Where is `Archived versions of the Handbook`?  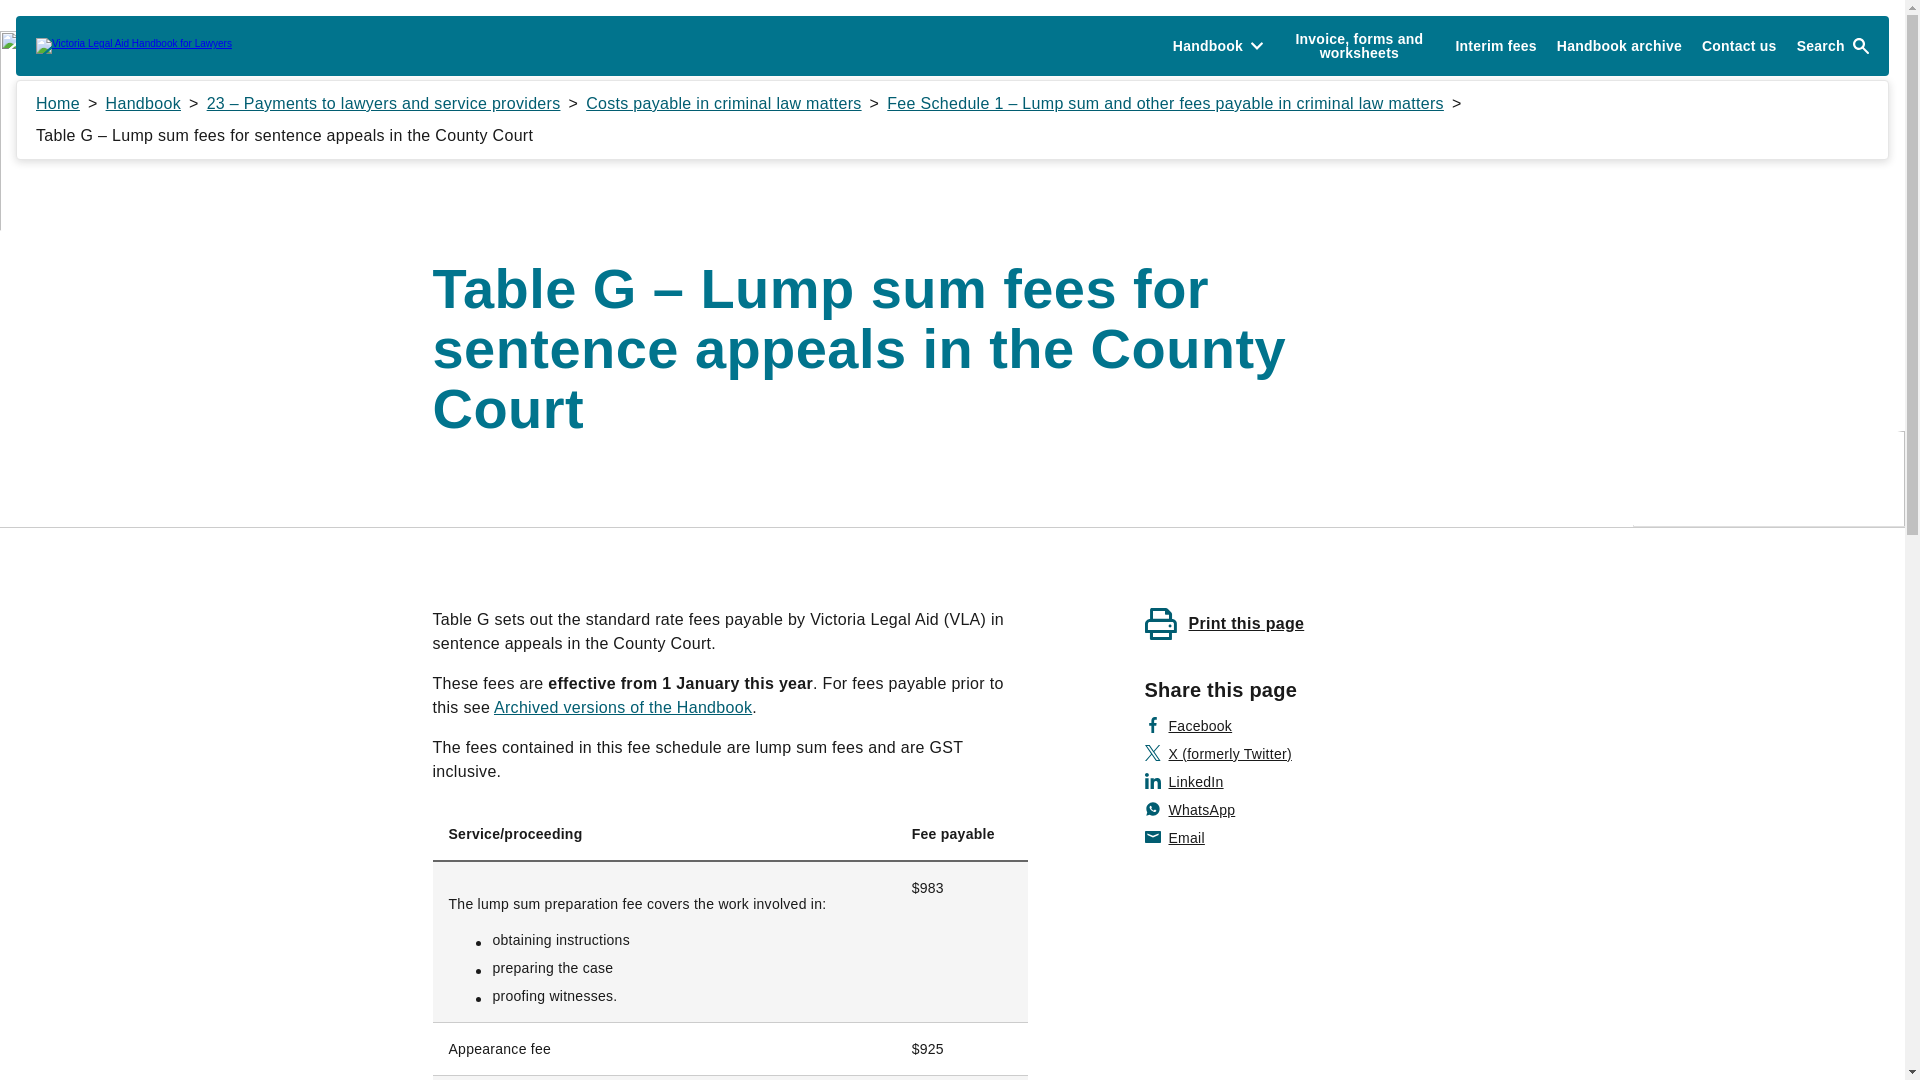
Archived versions of the Handbook is located at coordinates (622, 706).